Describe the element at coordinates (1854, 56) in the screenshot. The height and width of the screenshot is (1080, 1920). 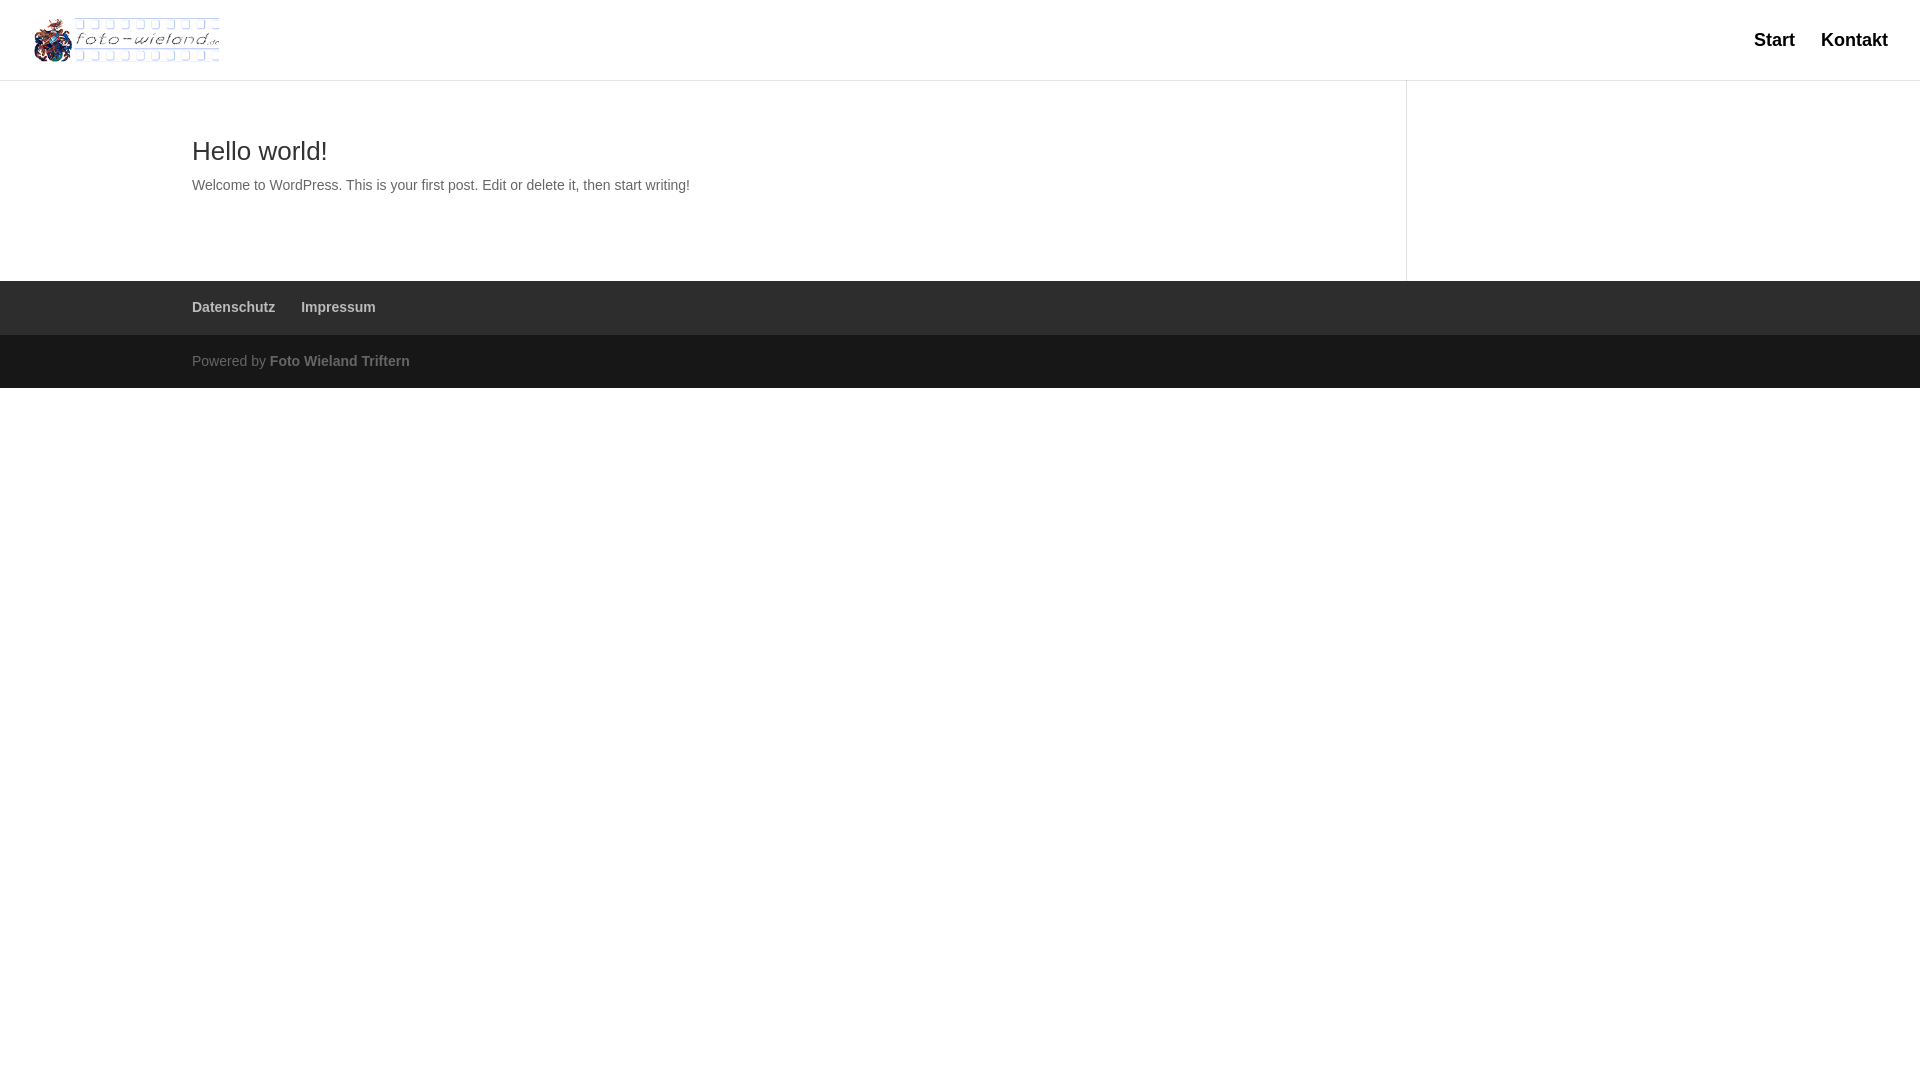
I see `Kontakt` at that location.